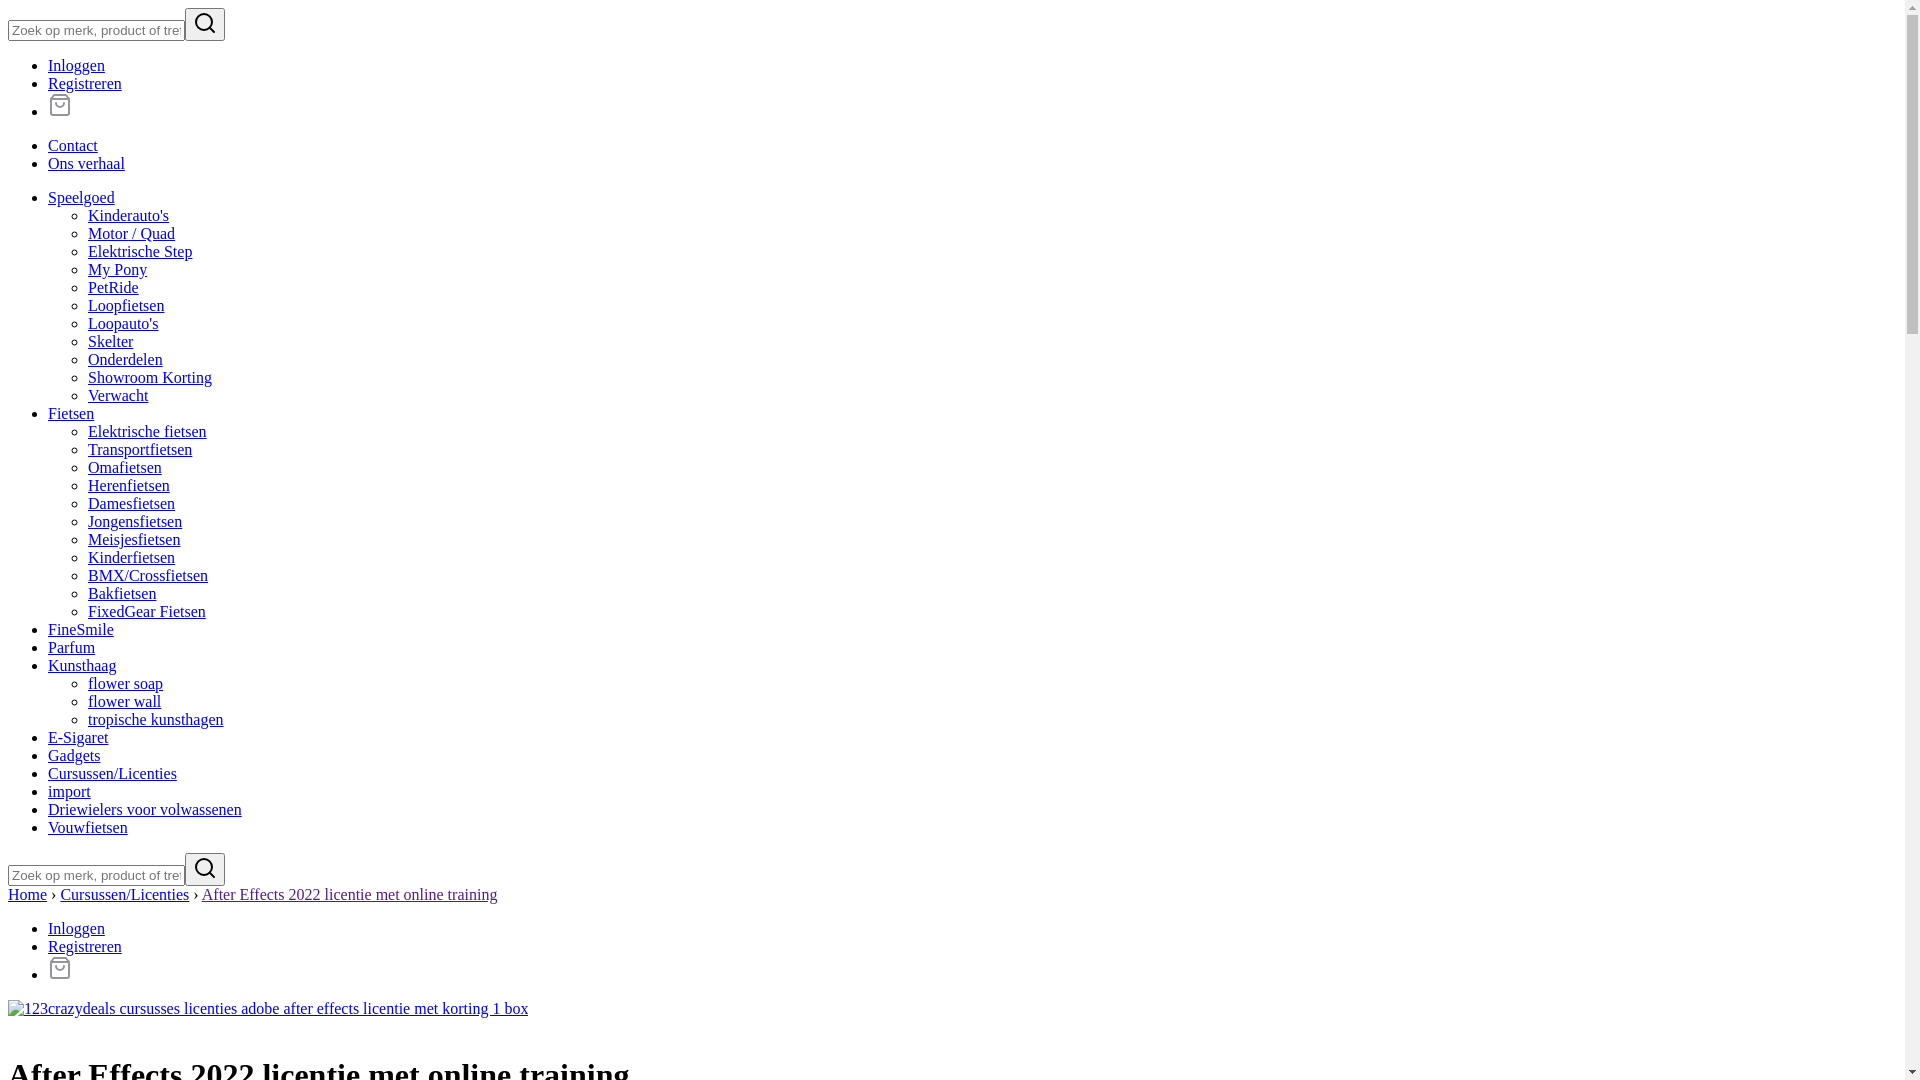 This screenshot has width=1920, height=1080. I want to click on Registreren, so click(85, 84).